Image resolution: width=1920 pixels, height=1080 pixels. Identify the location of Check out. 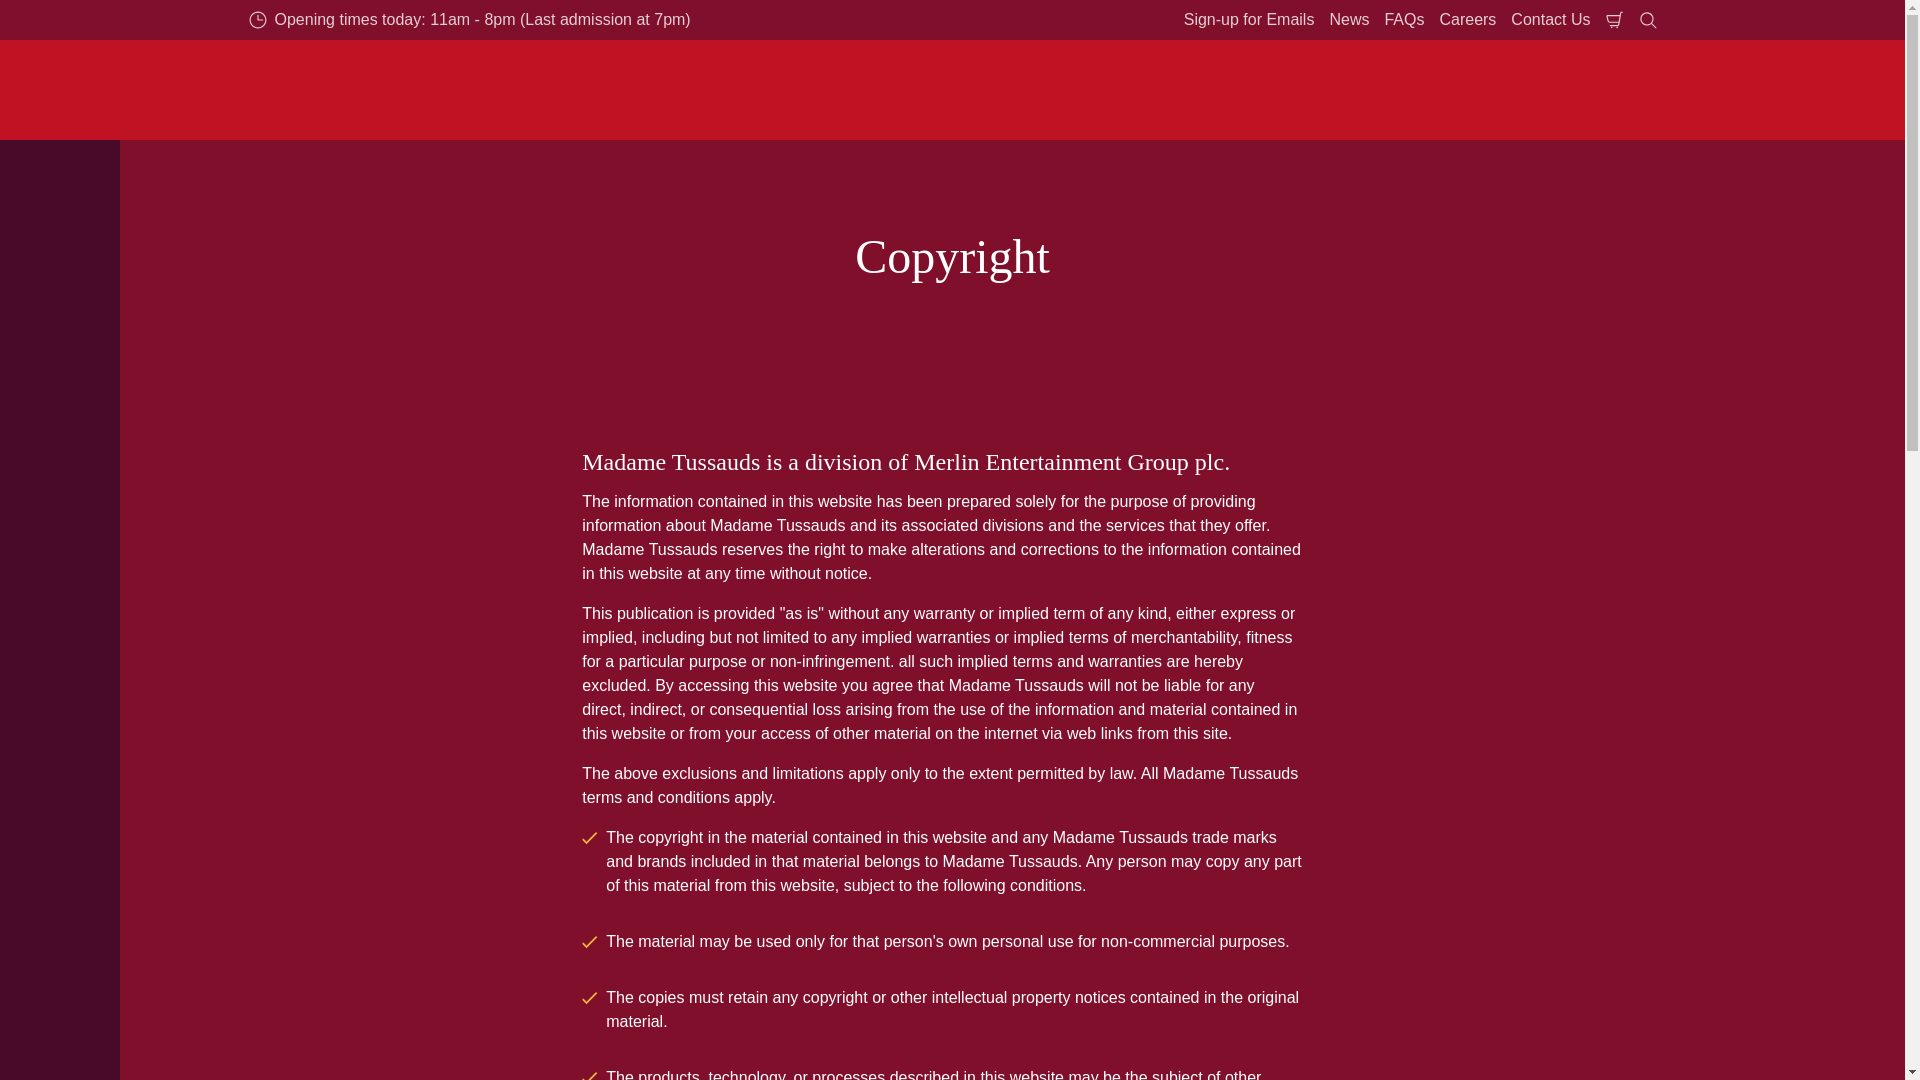
(1614, 20).